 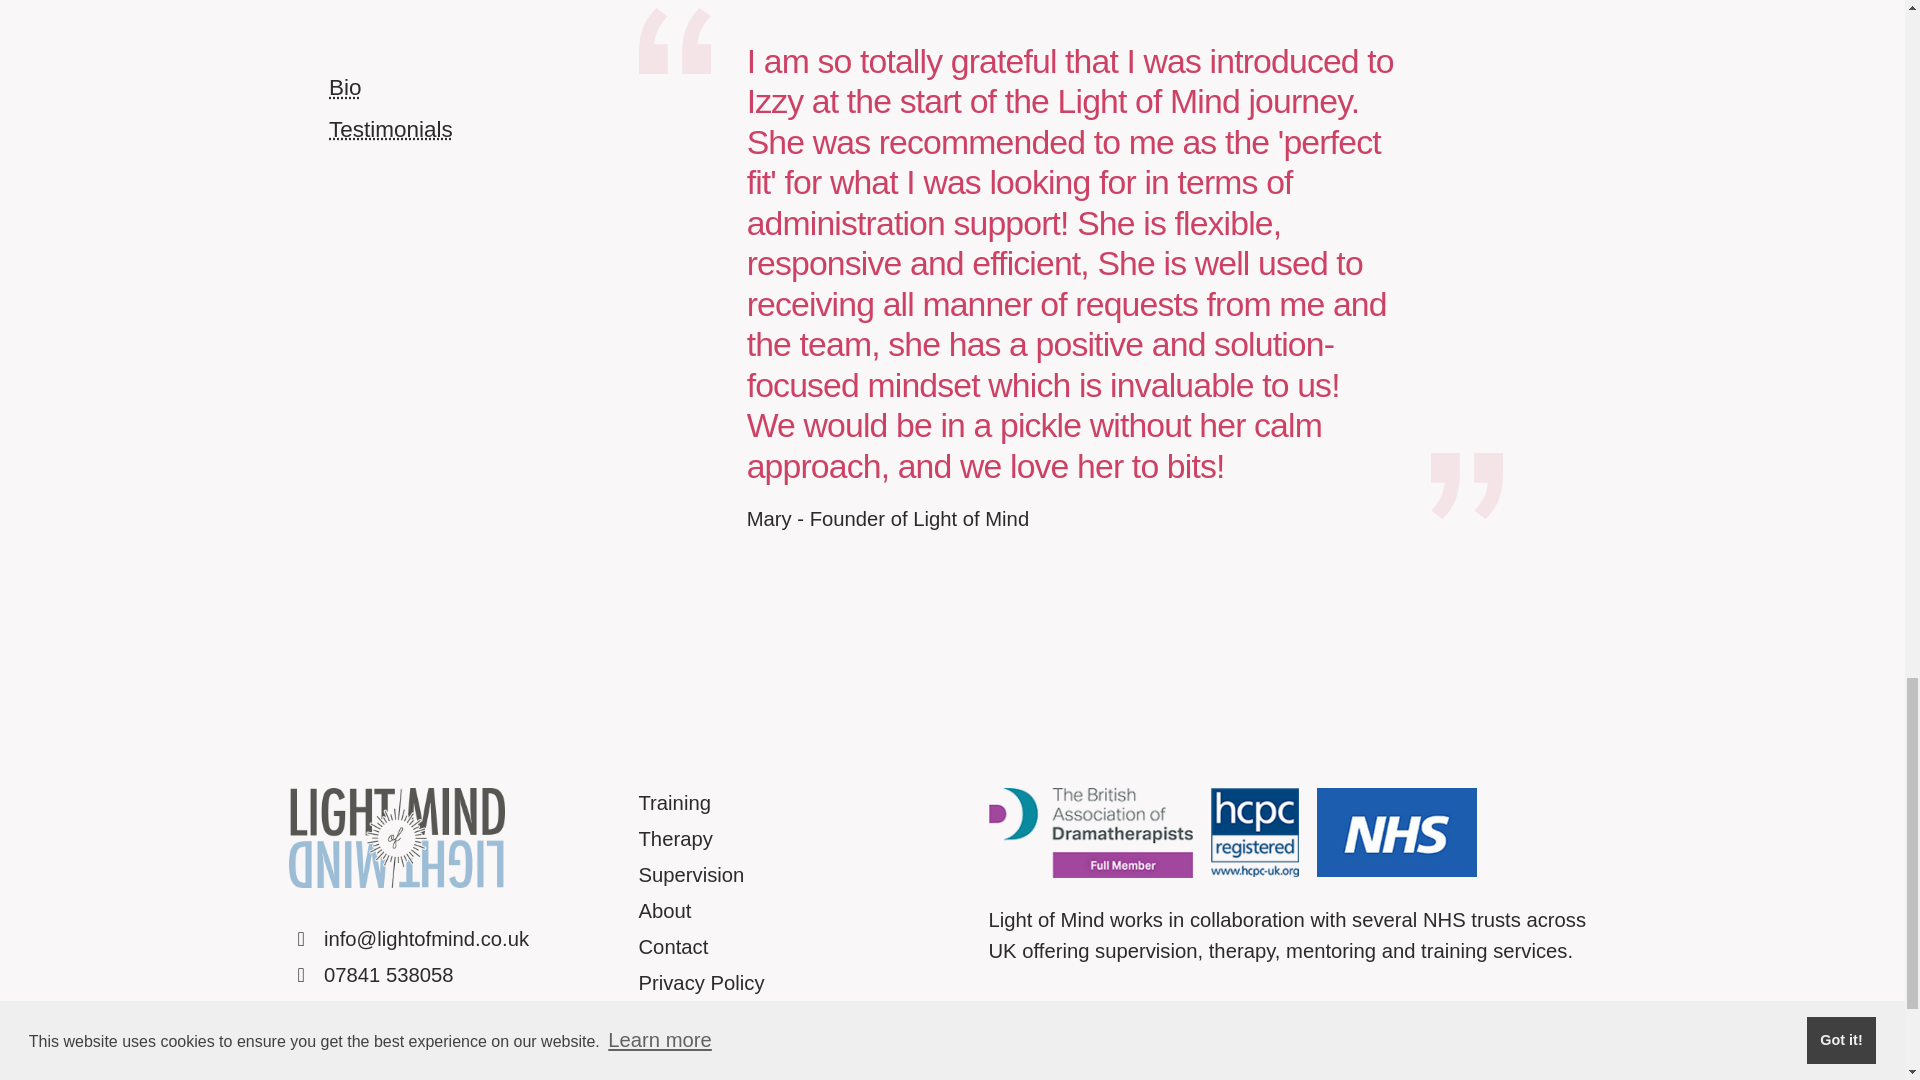 What do you see at coordinates (700, 982) in the screenshot?
I see `Privacy Policy` at bounding box center [700, 982].